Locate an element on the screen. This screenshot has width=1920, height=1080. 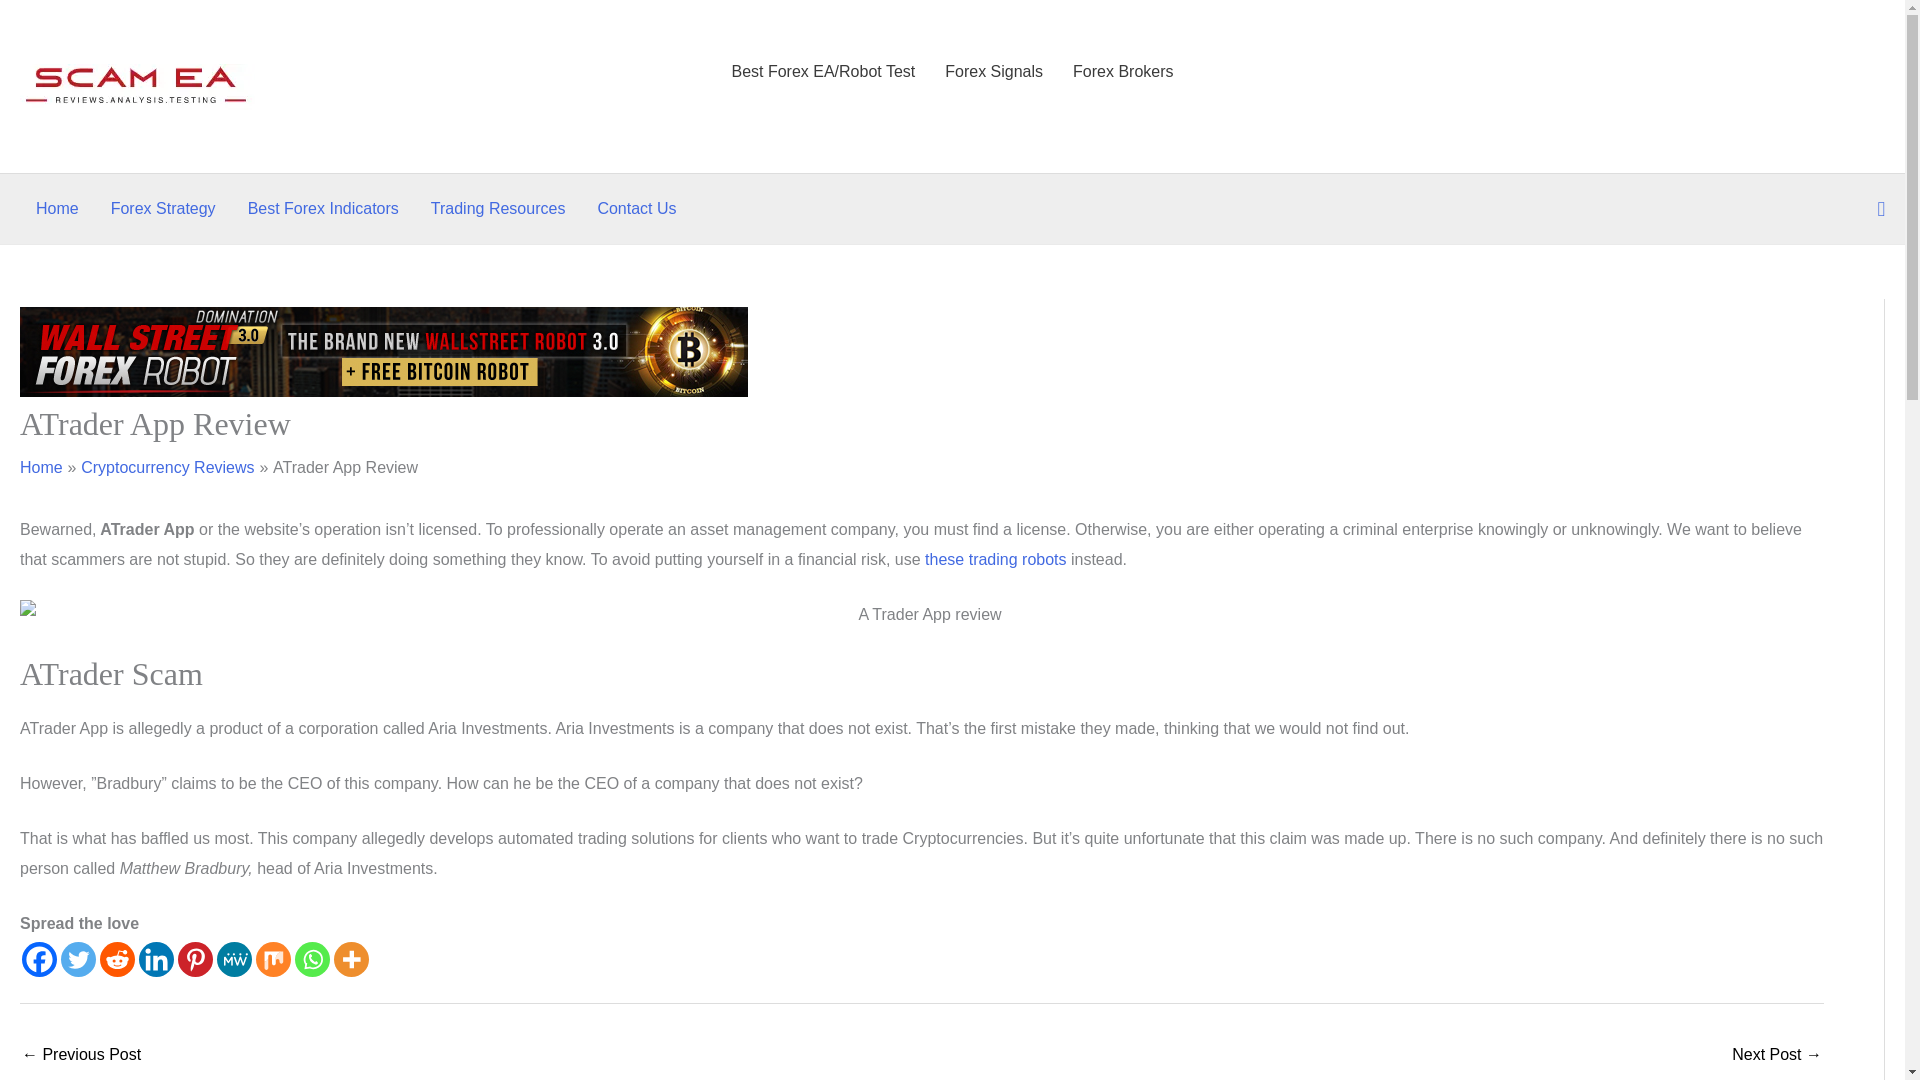
Twitter is located at coordinates (78, 959).